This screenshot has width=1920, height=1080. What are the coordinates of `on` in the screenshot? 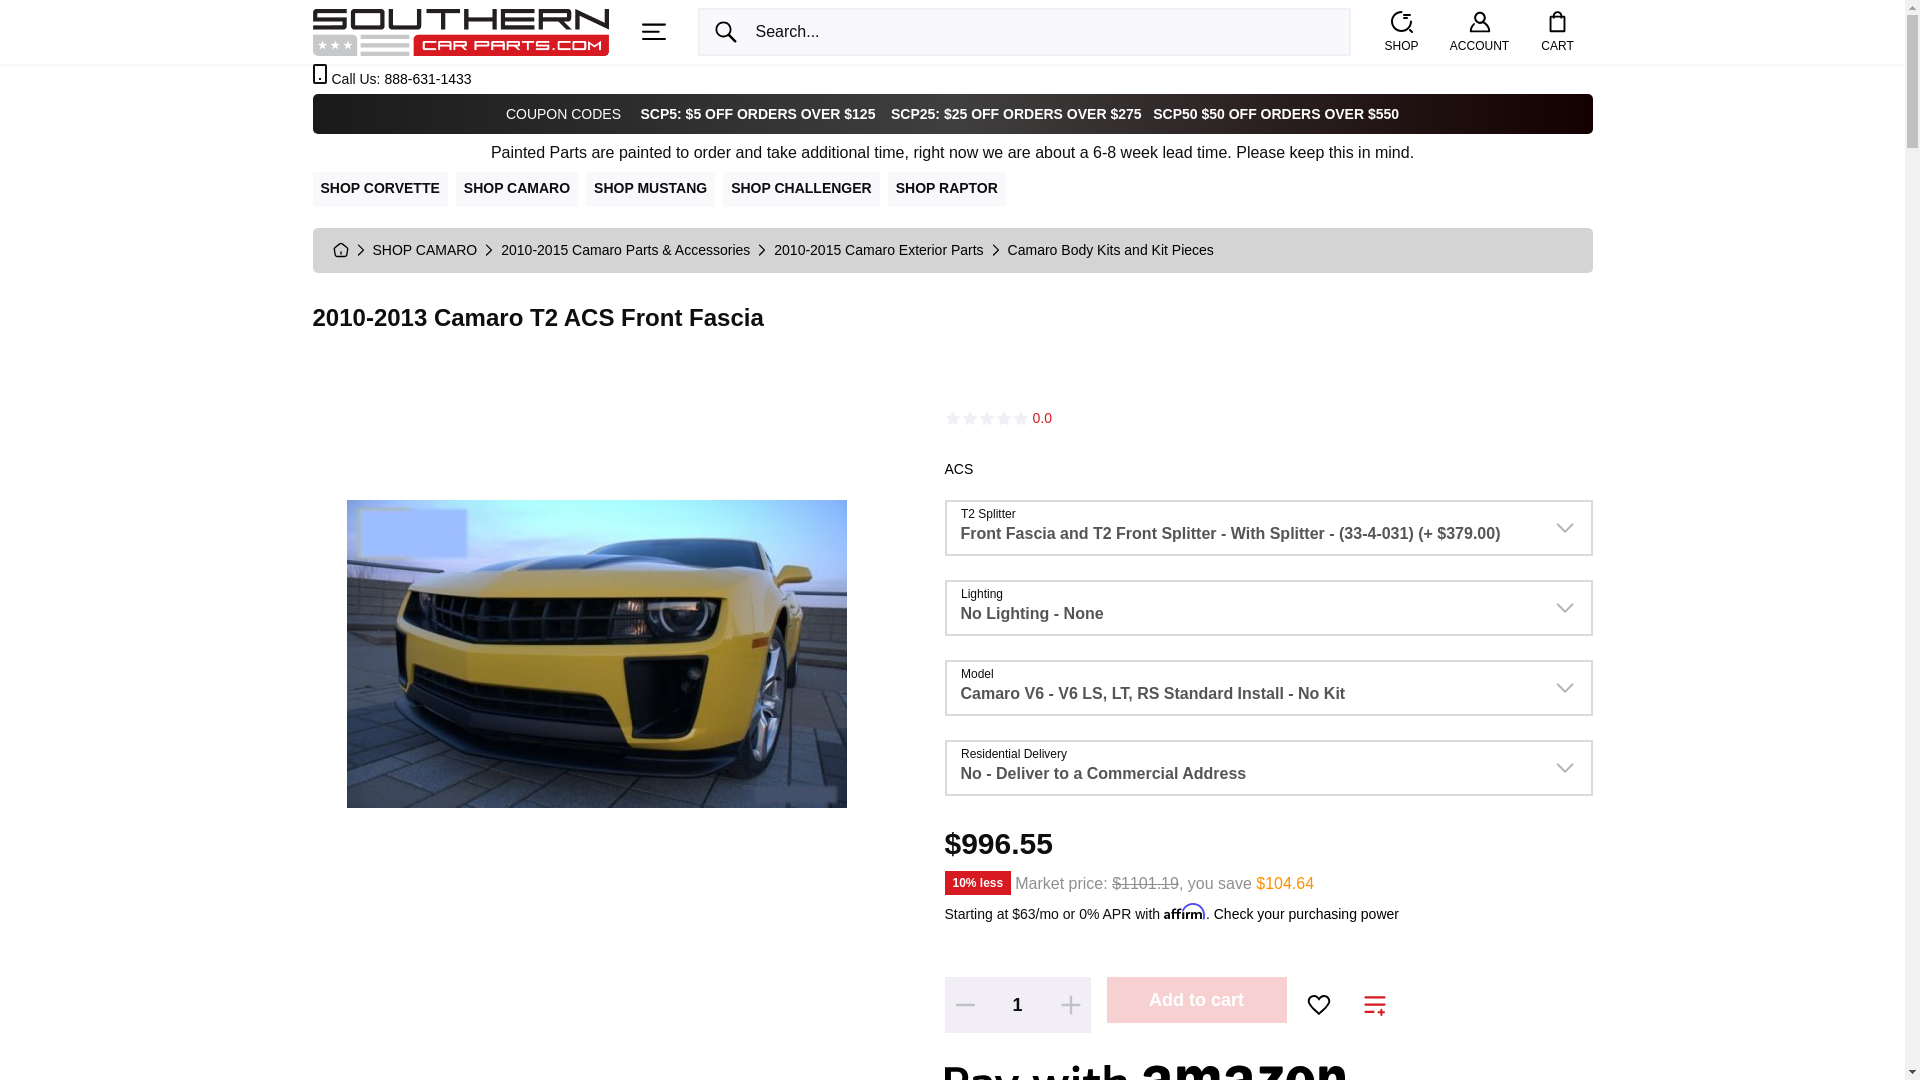 It's located at (1374, 1006).